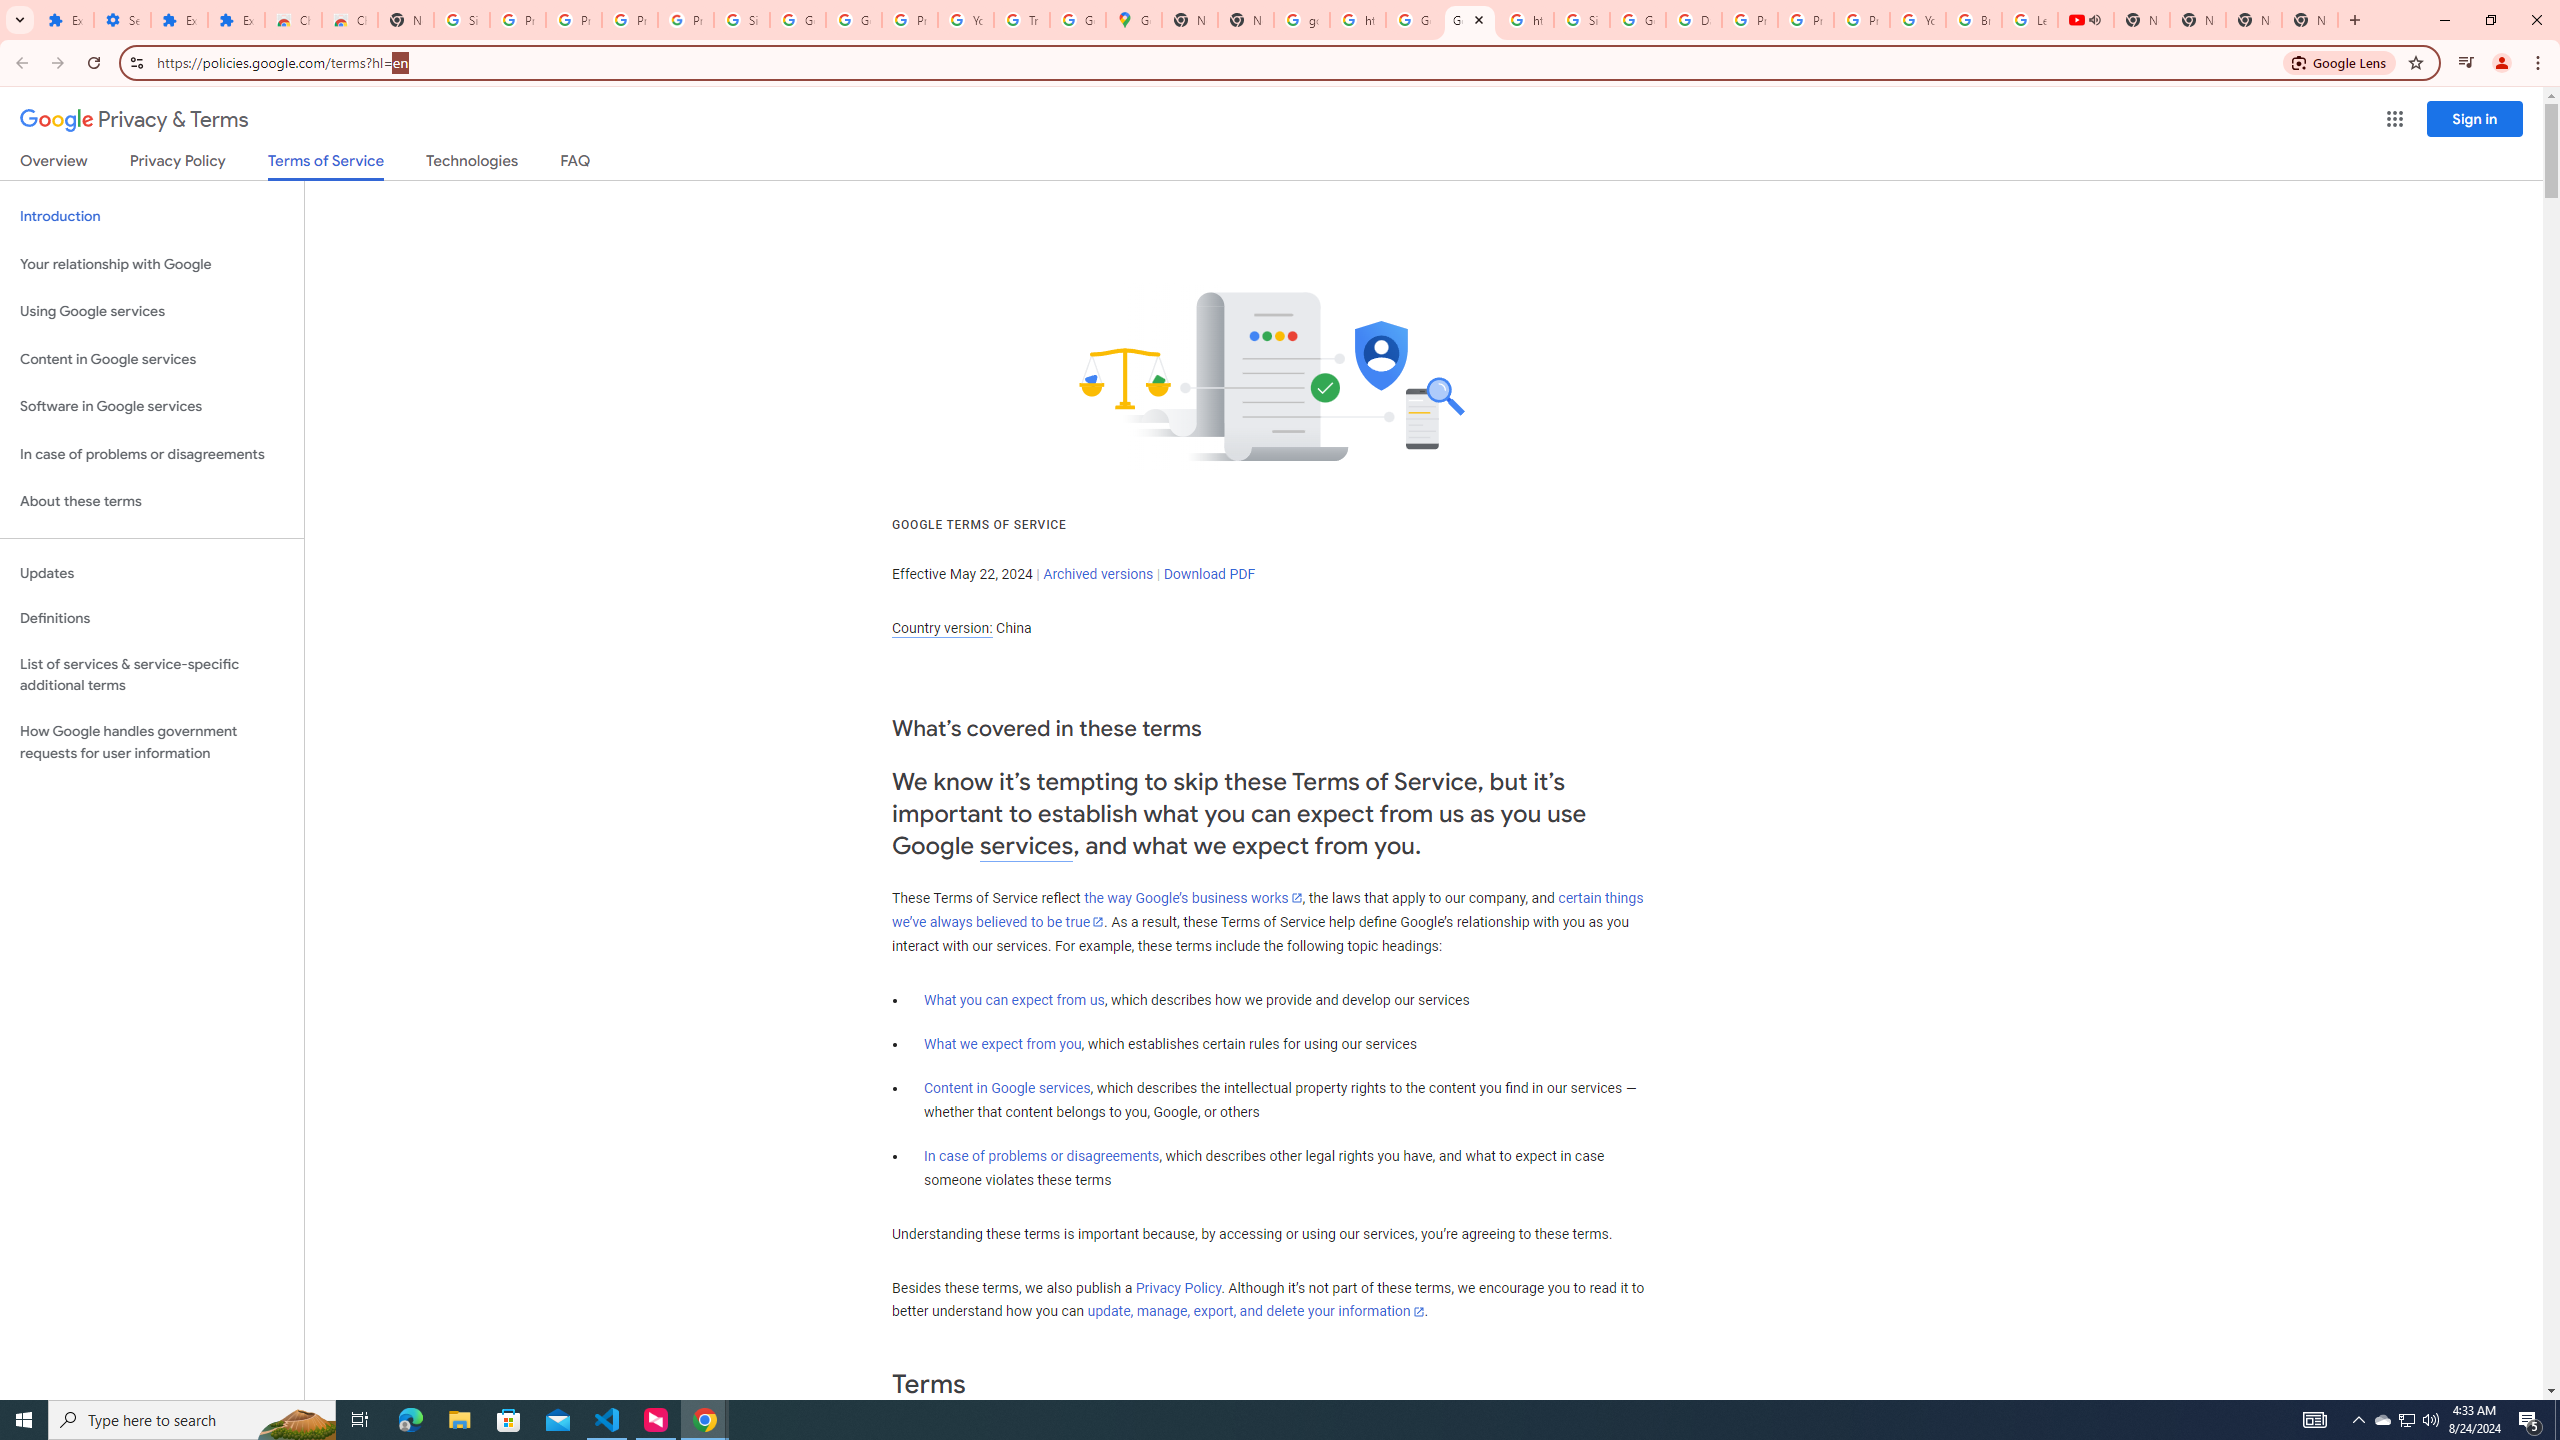  Describe the element at coordinates (152, 674) in the screenshot. I see `List of services & service-specific additional terms` at that location.